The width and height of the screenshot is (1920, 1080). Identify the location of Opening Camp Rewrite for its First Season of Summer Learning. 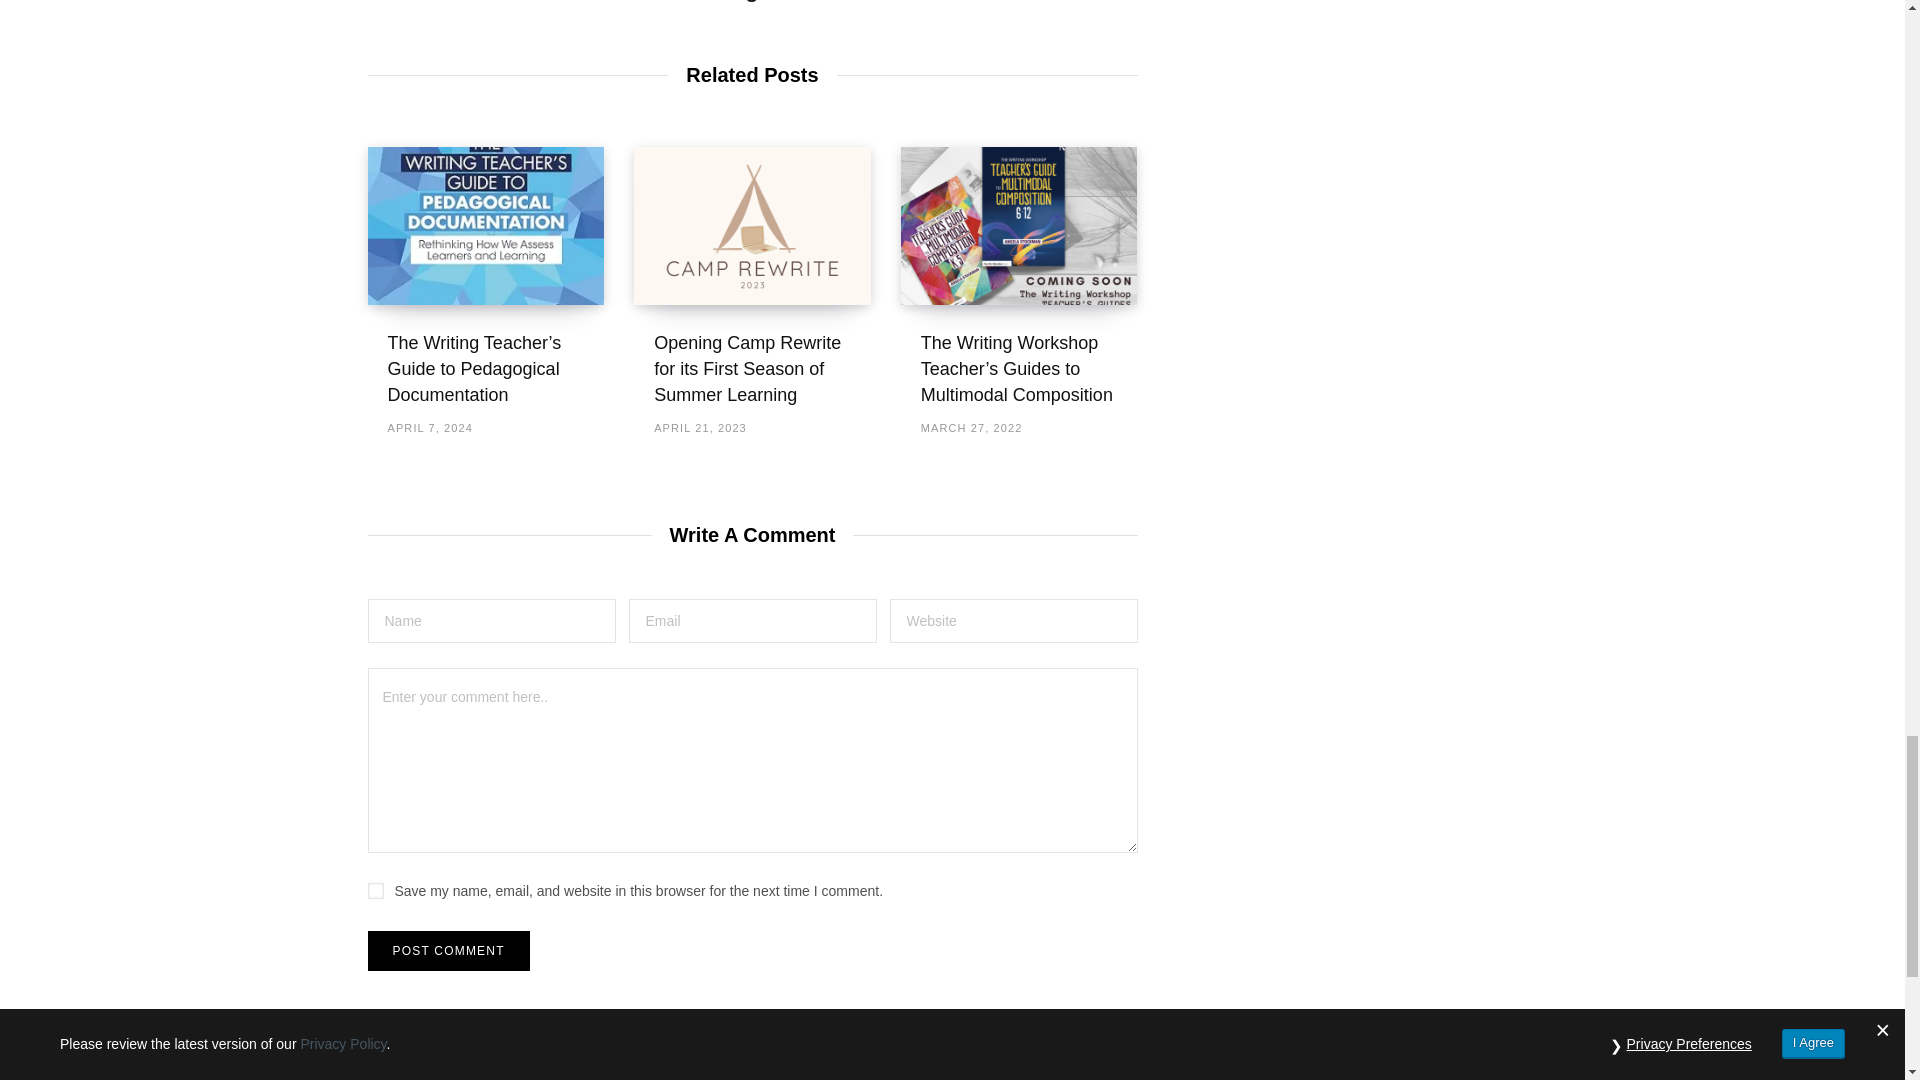
(752, 225).